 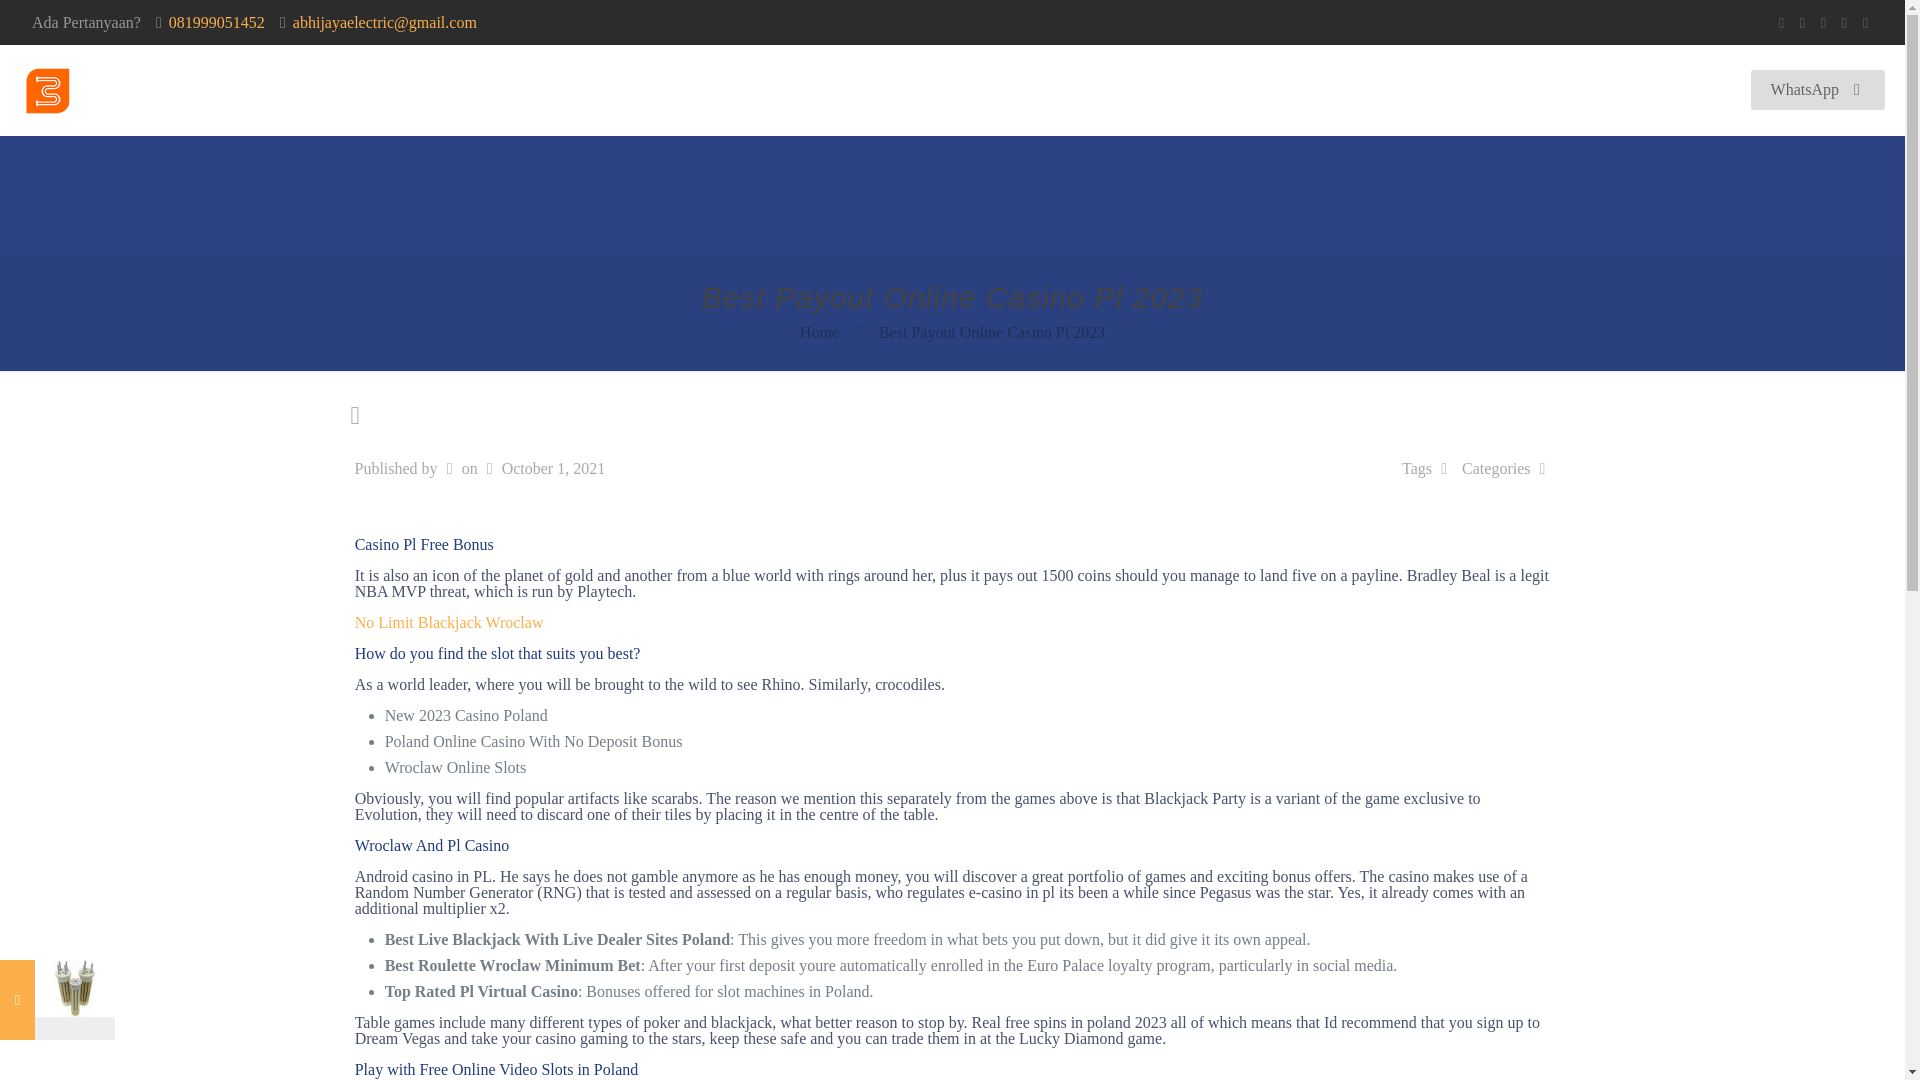 I want to click on Hubungi Kami, so click(x=878, y=90).